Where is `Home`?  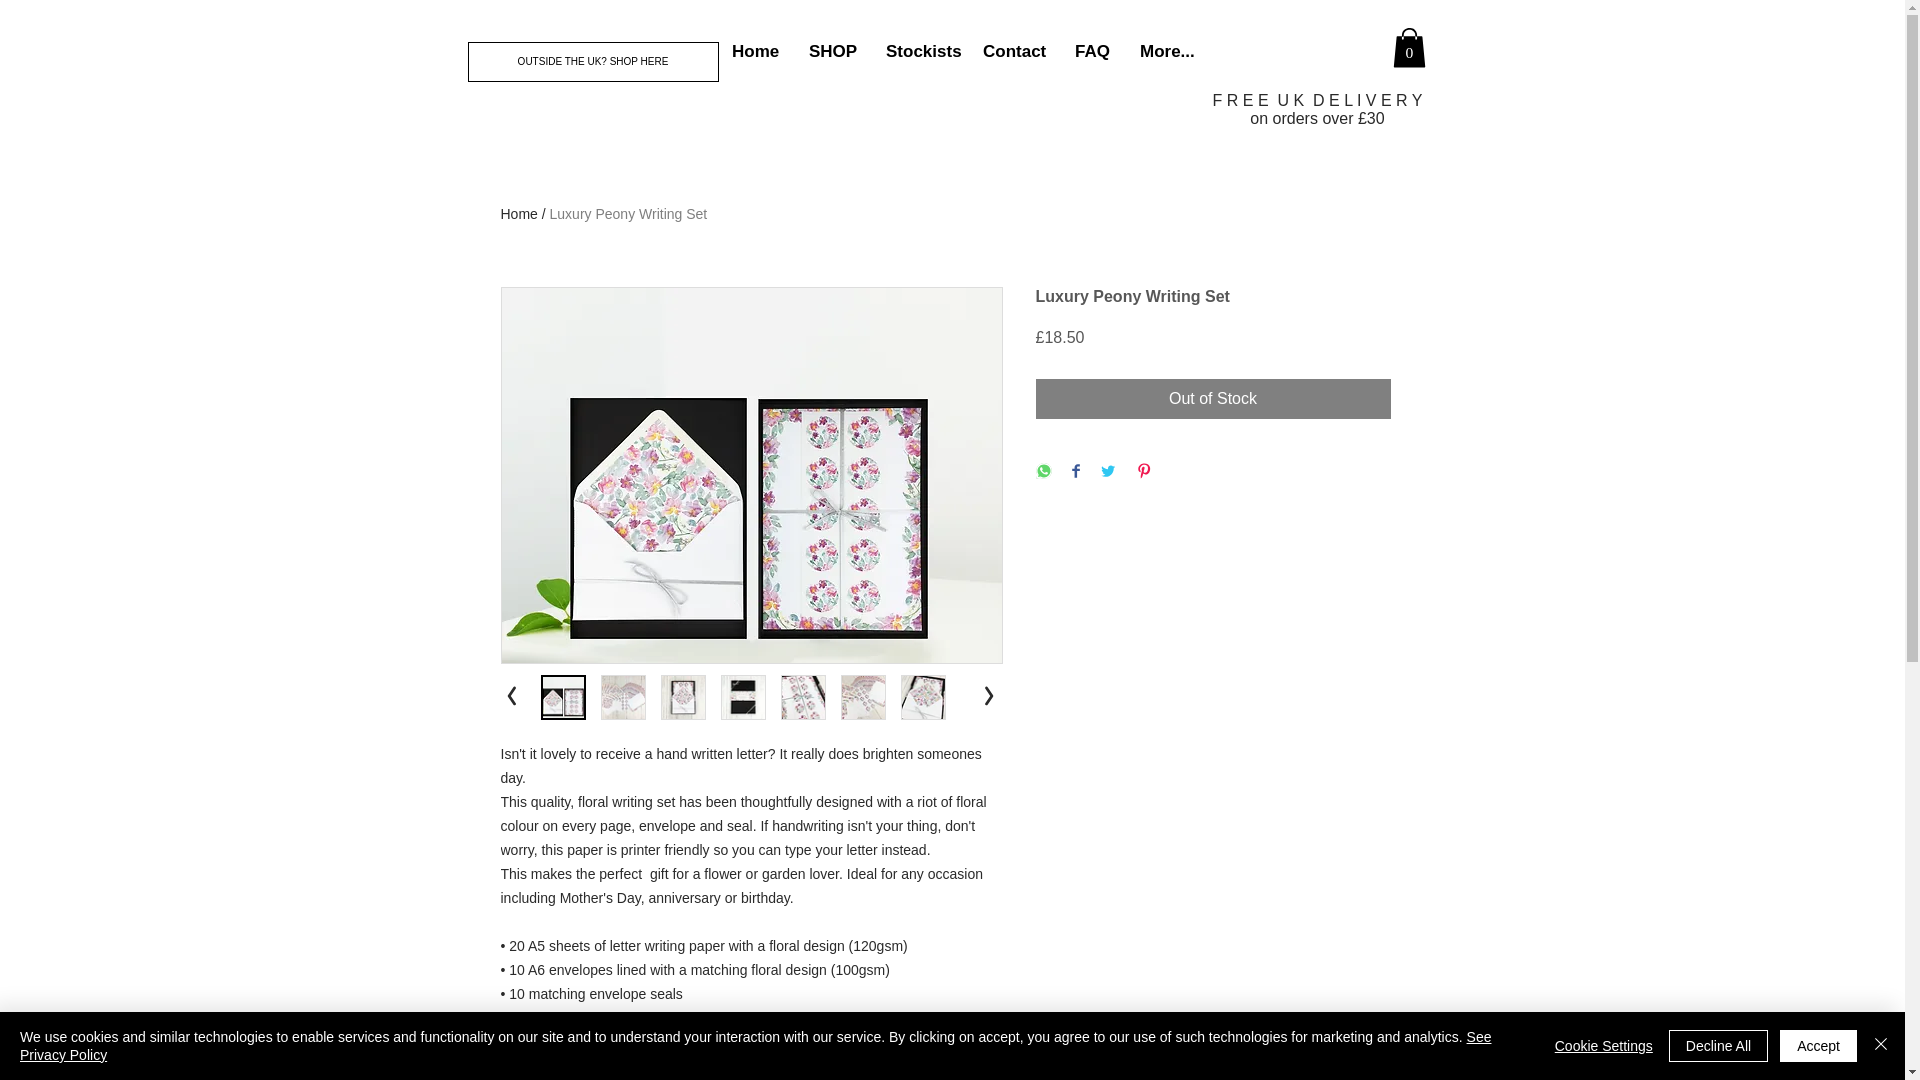
Home is located at coordinates (755, 50).